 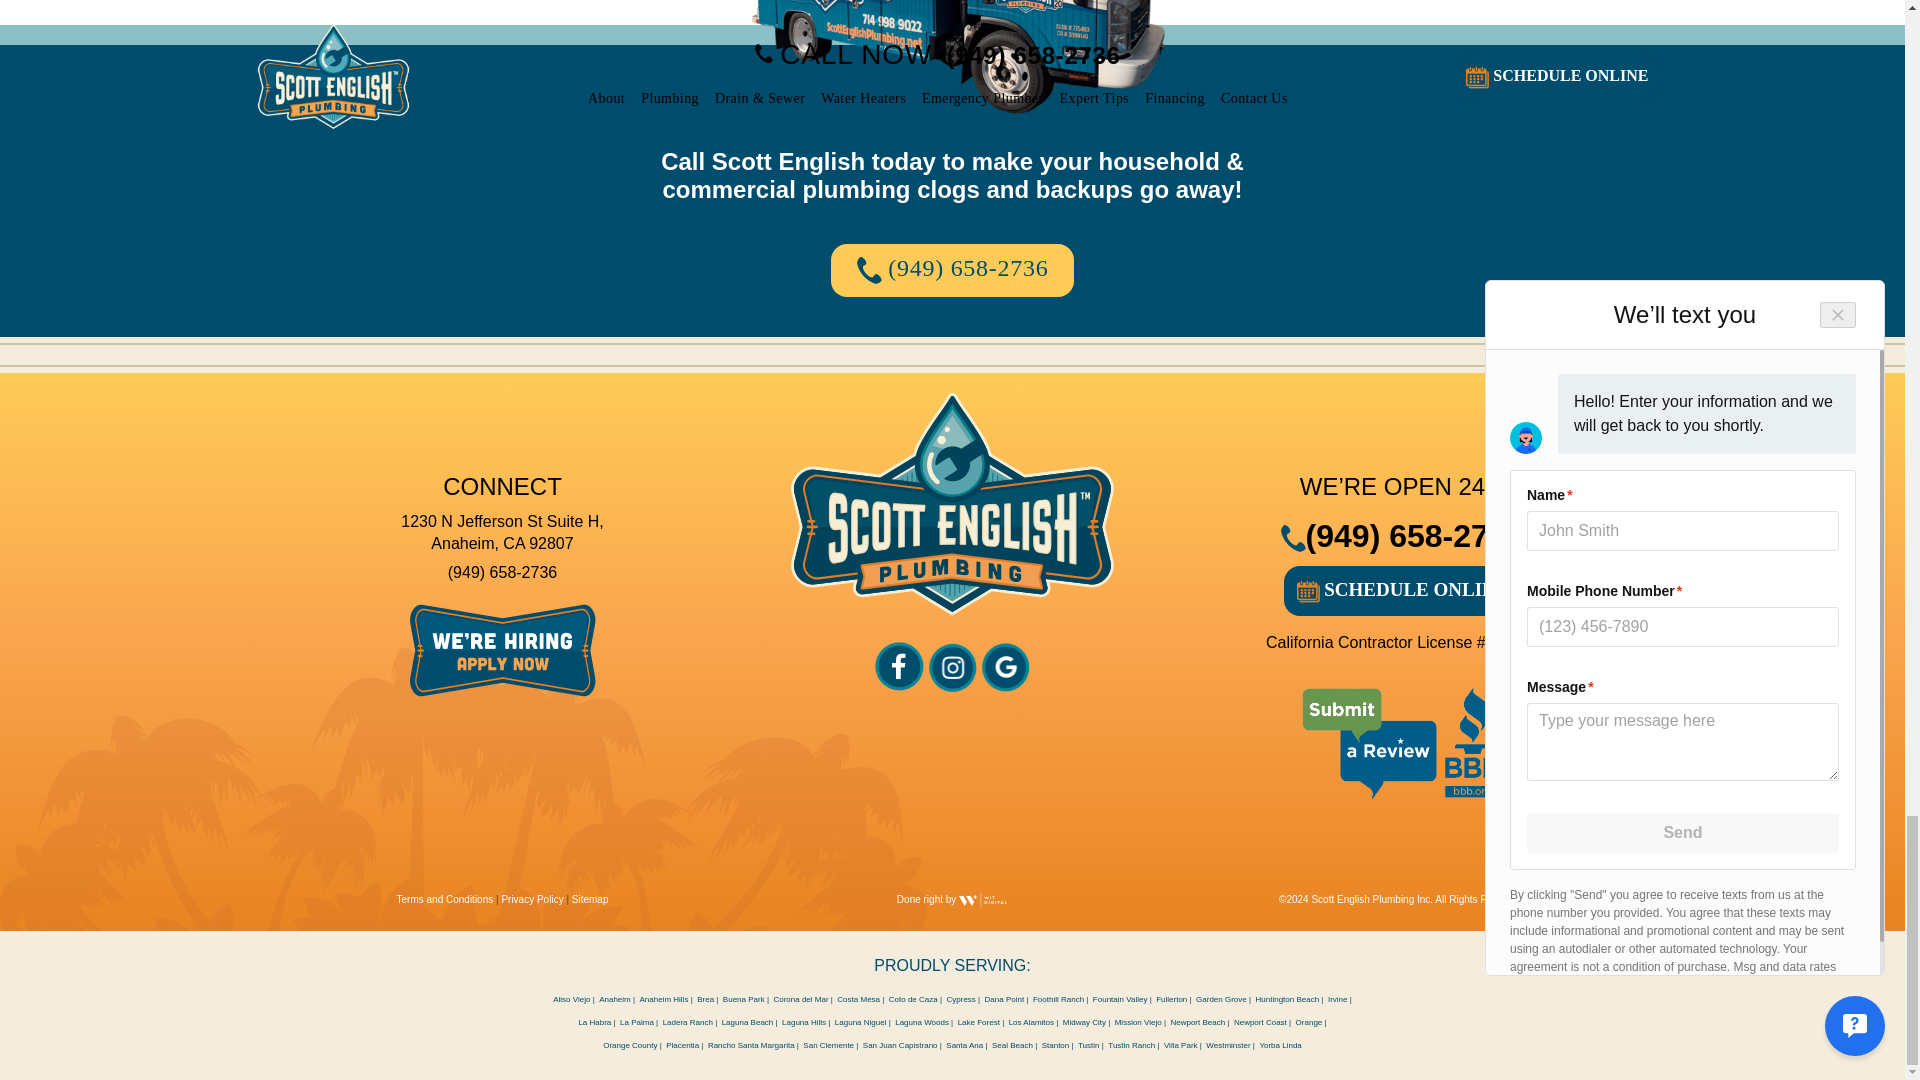 What do you see at coordinates (705, 999) in the screenshot?
I see `Plumber in Brea` at bounding box center [705, 999].